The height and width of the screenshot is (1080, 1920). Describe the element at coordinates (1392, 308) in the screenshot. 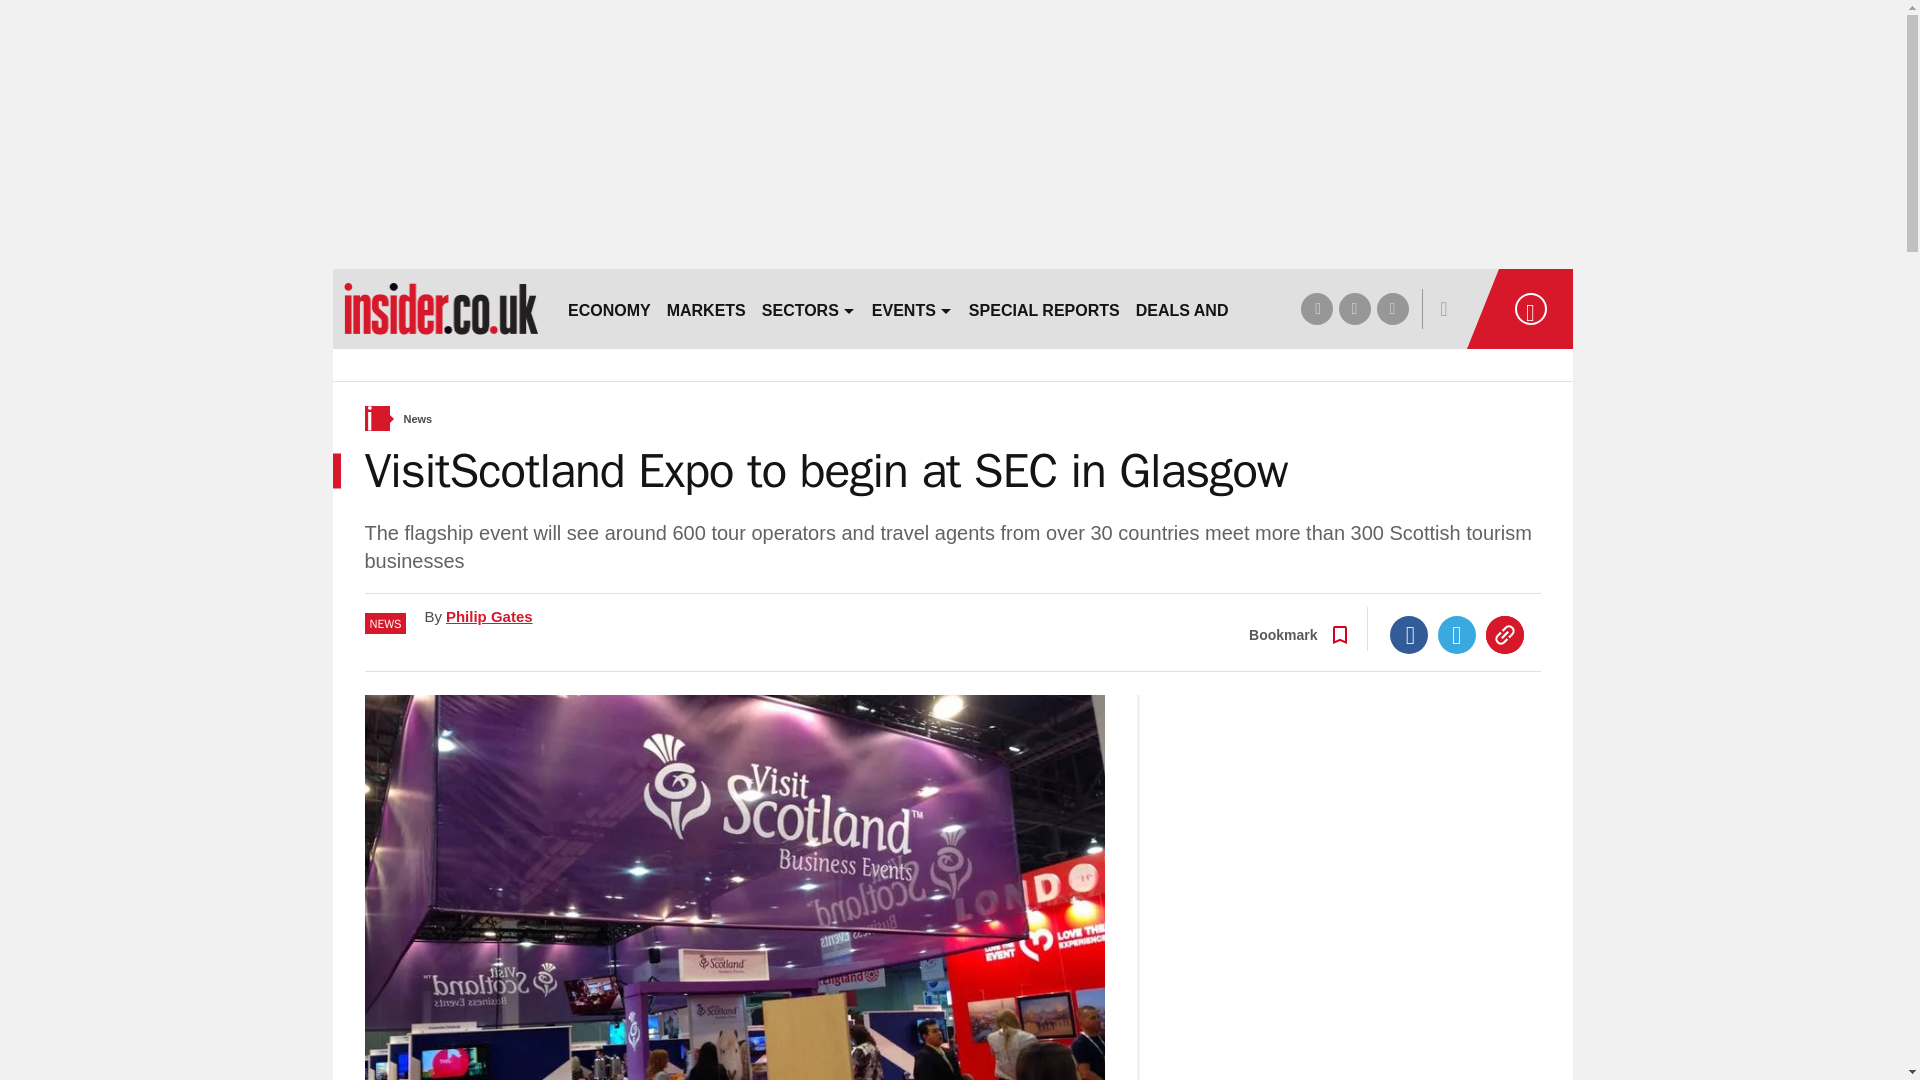

I see `linkedin` at that location.